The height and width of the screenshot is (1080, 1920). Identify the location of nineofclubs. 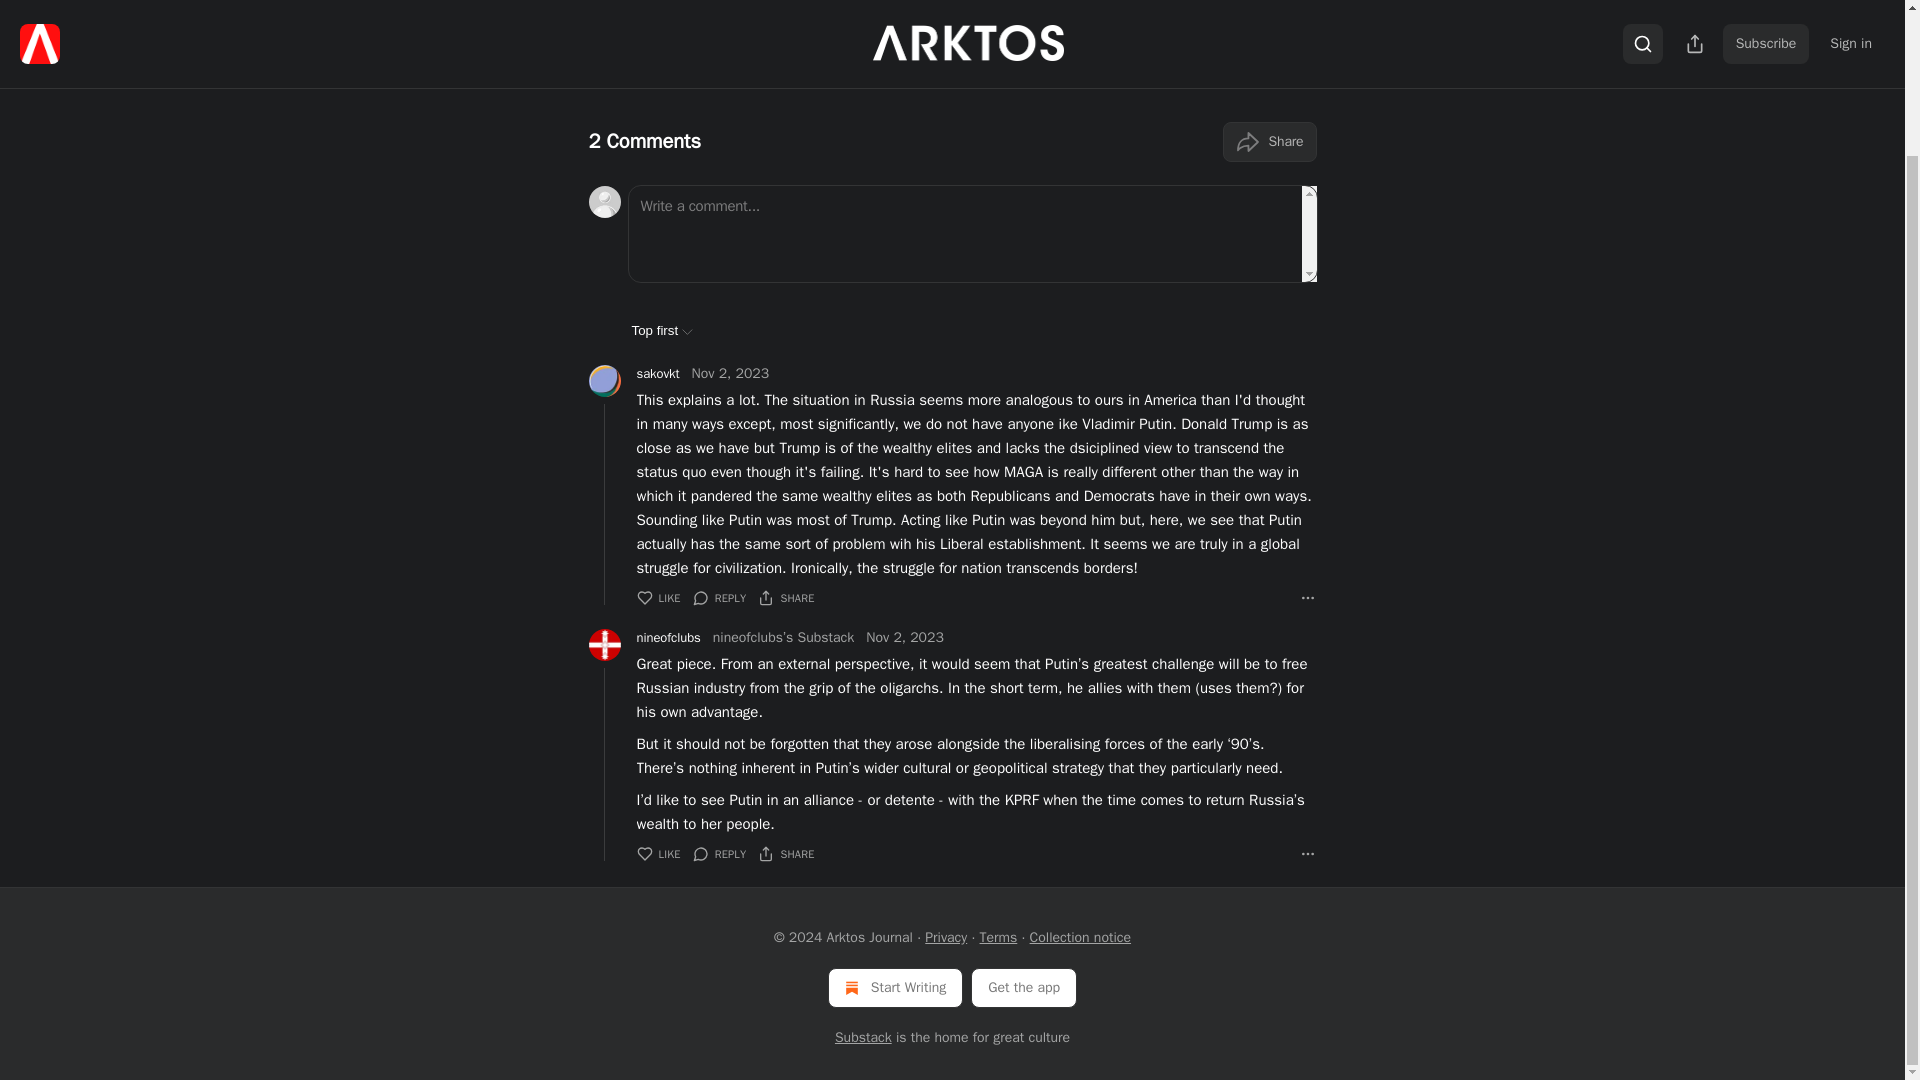
(668, 638).